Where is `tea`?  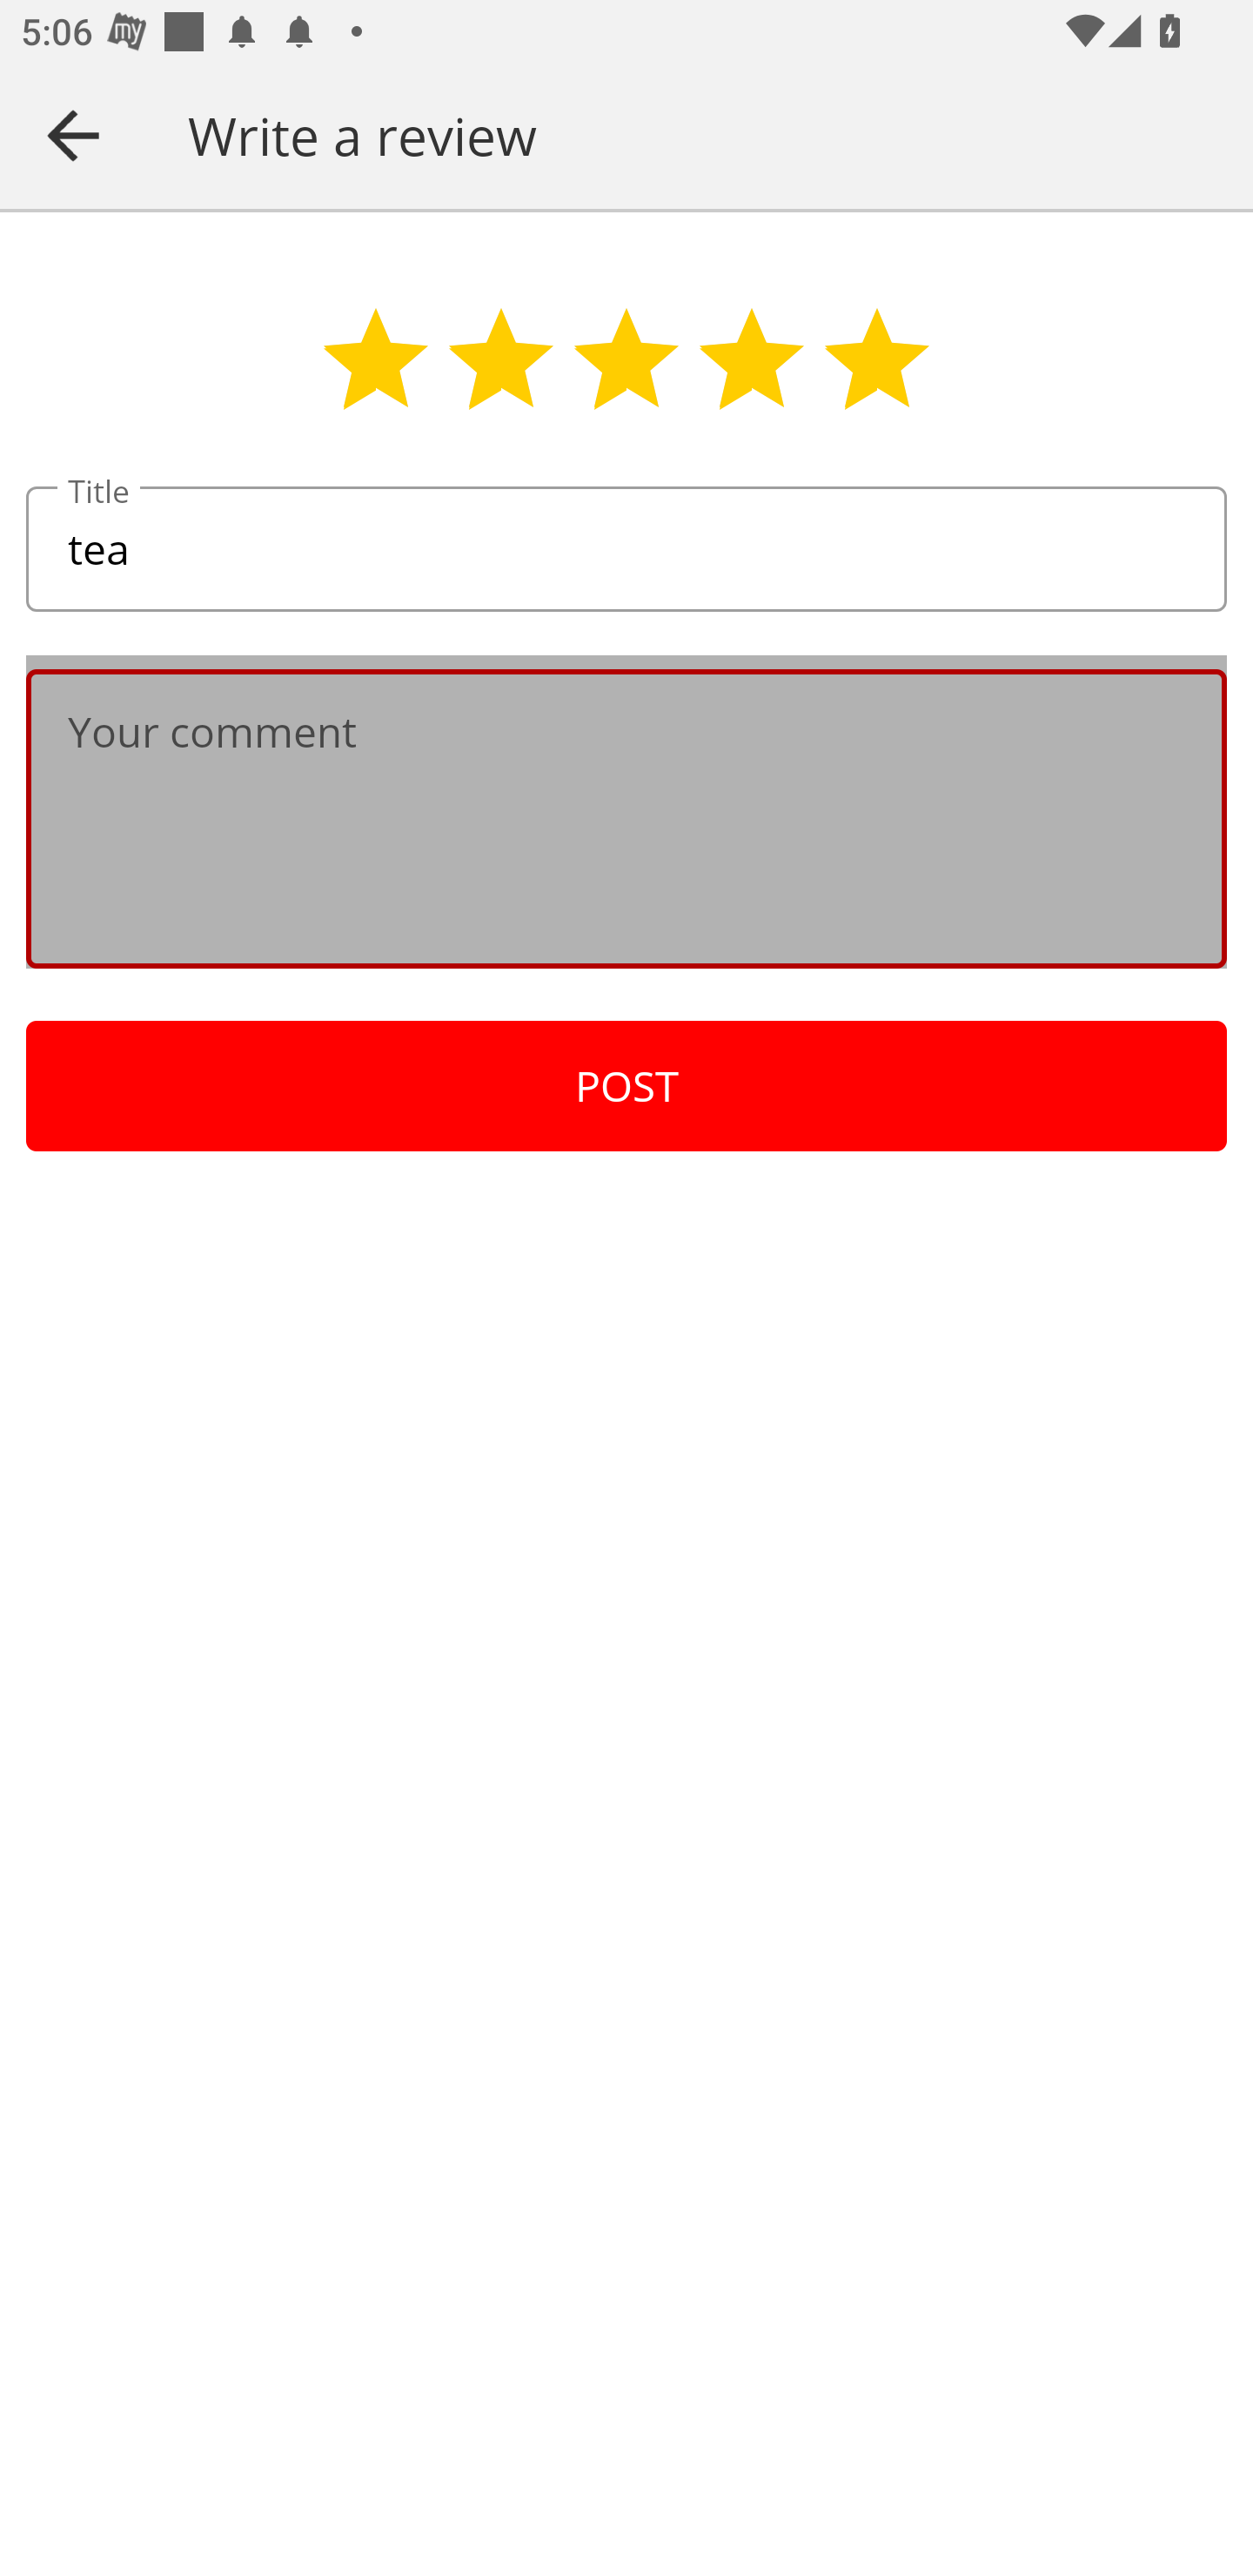 tea is located at coordinates (626, 550).